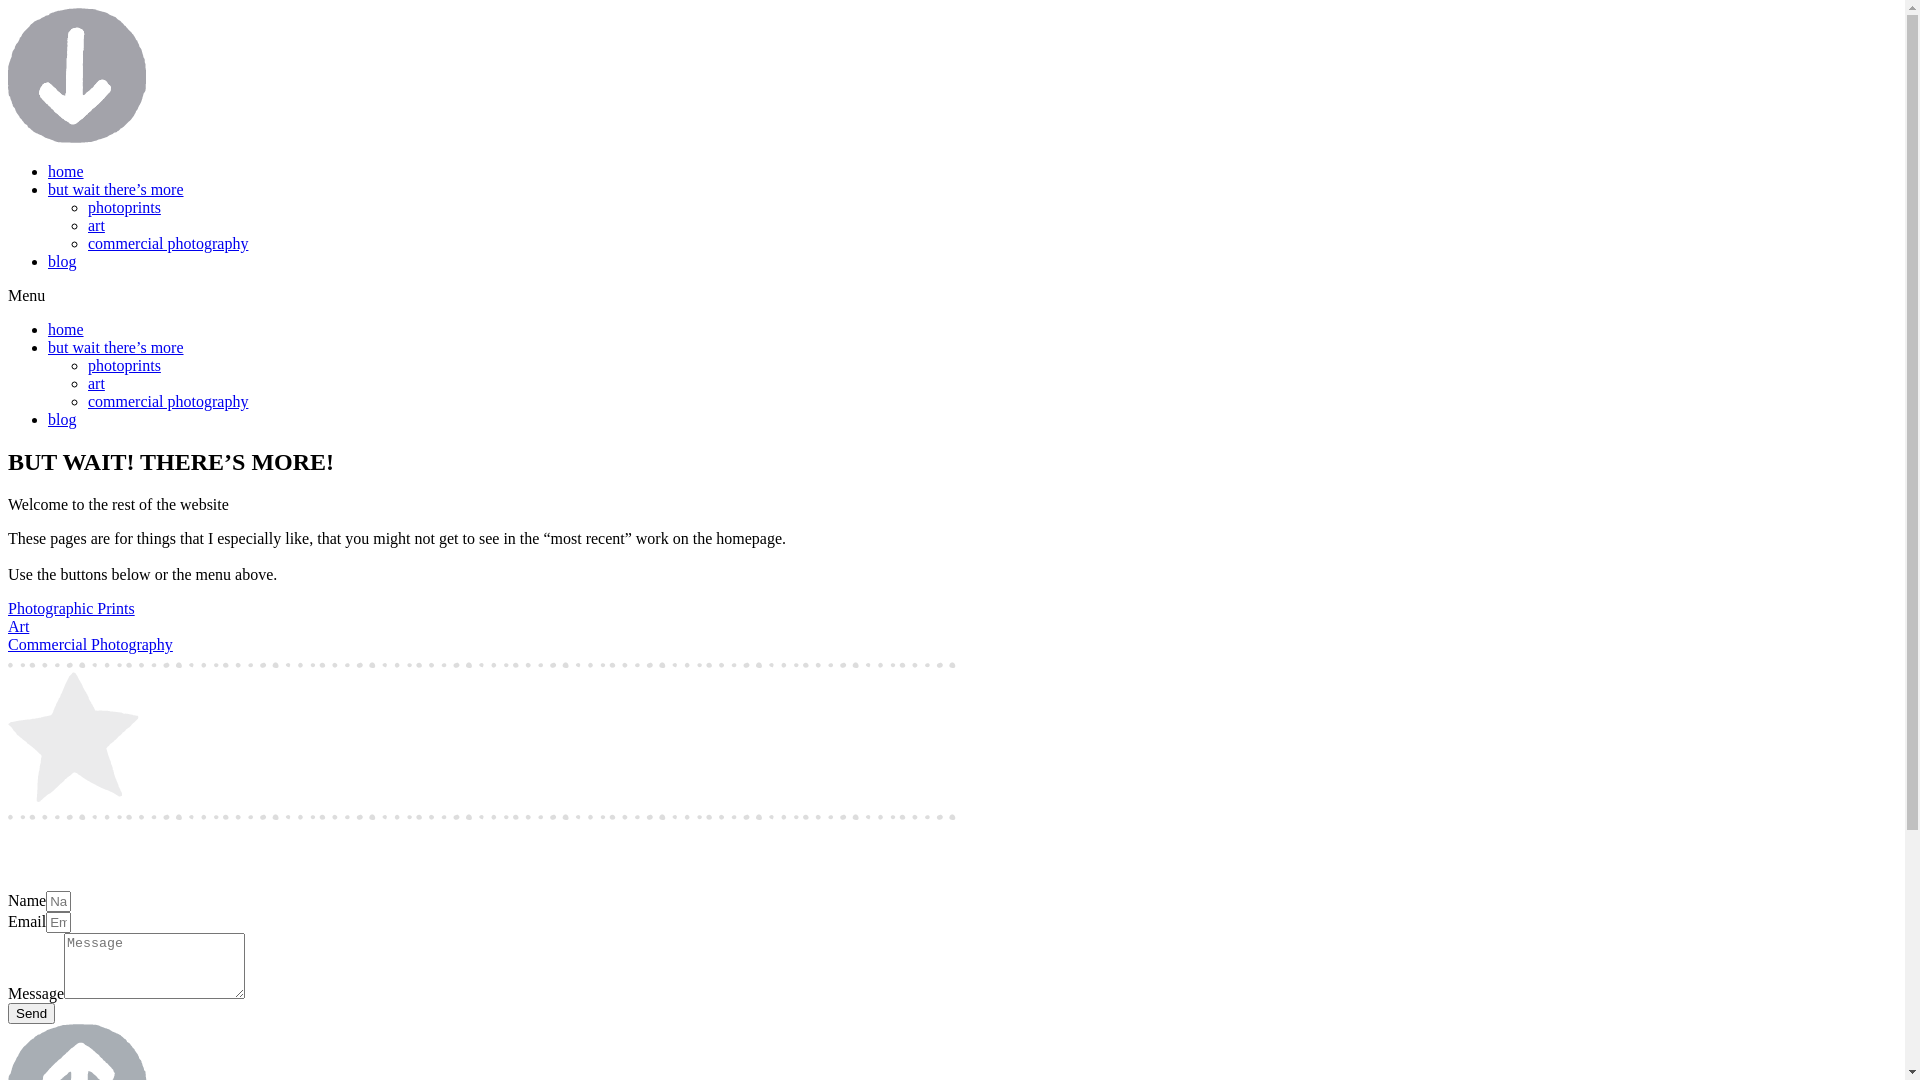 Image resolution: width=1920 pixels, height=1080 pixels. Describe the element at coordinates (124, 208) in the screenshot. I see `photoprints` at that location.